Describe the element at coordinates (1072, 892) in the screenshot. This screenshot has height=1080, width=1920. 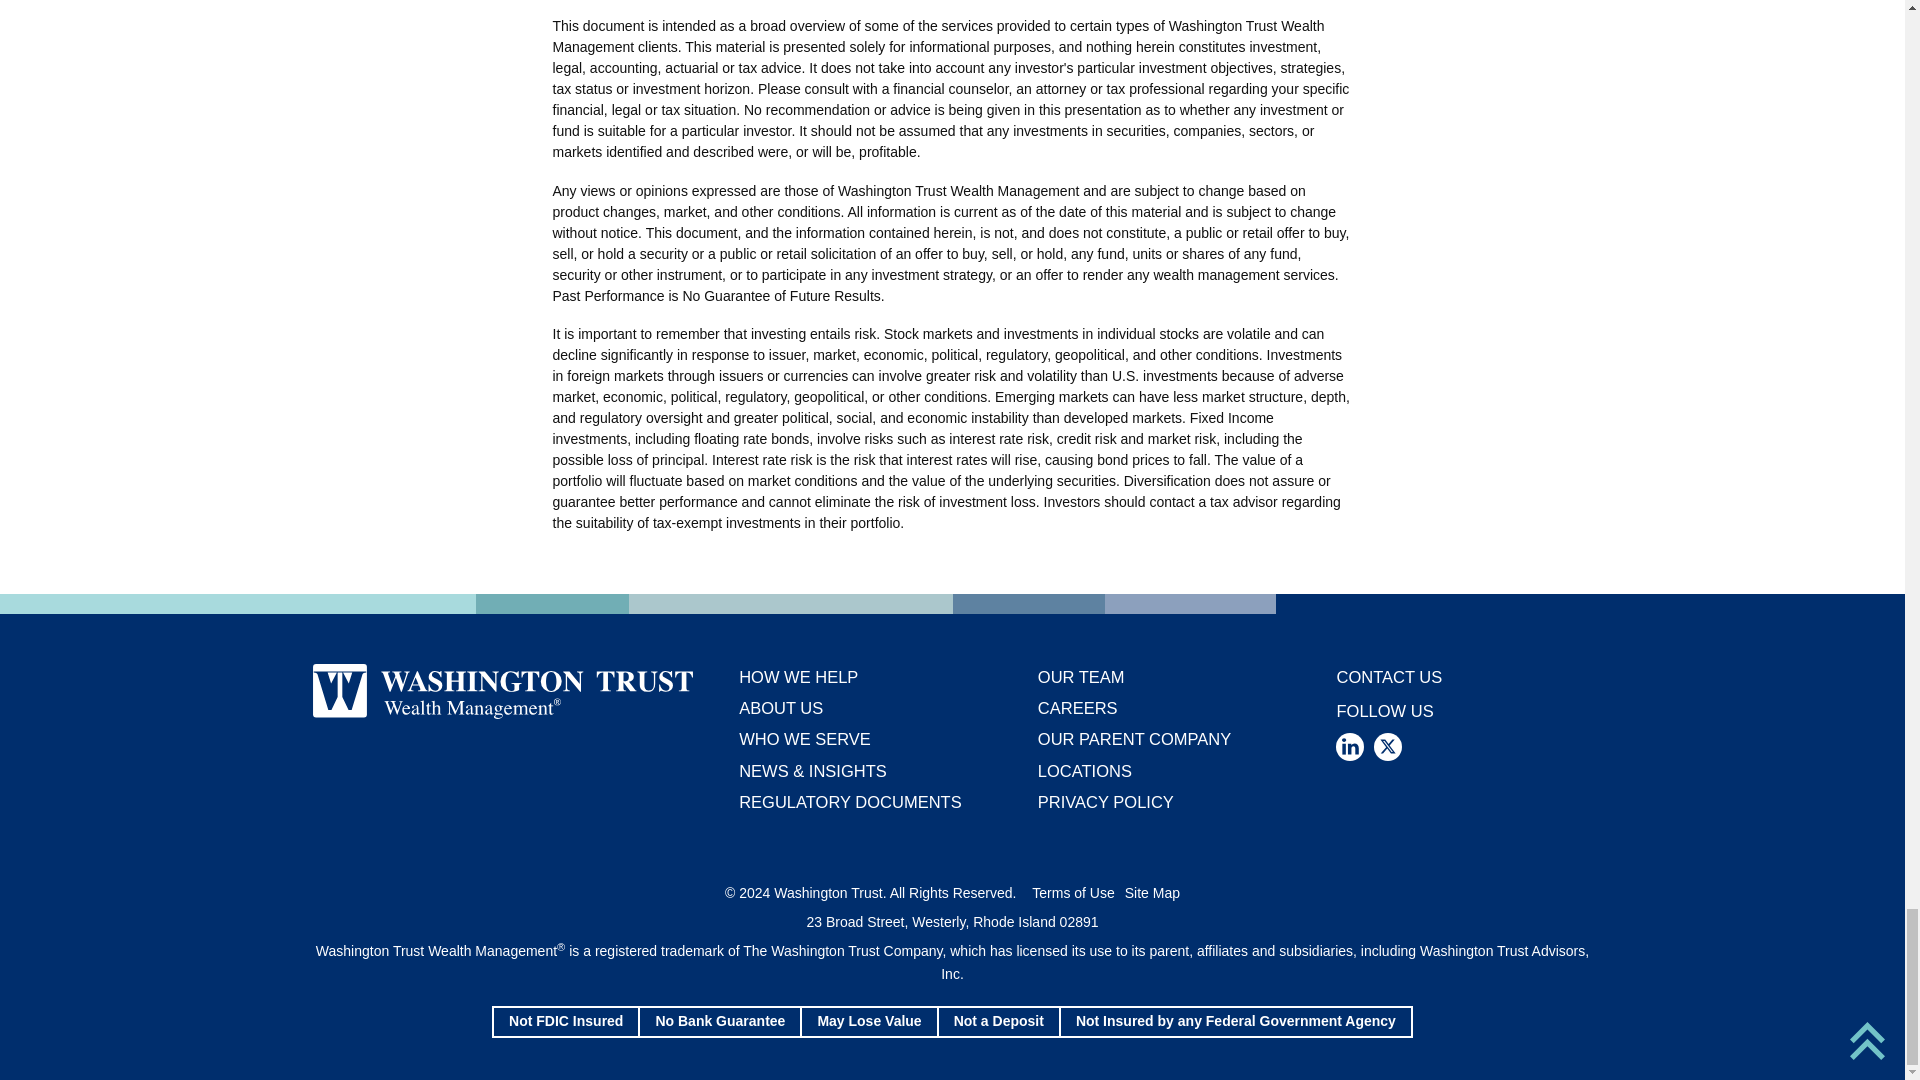
I see `Terms of Use` at that location.